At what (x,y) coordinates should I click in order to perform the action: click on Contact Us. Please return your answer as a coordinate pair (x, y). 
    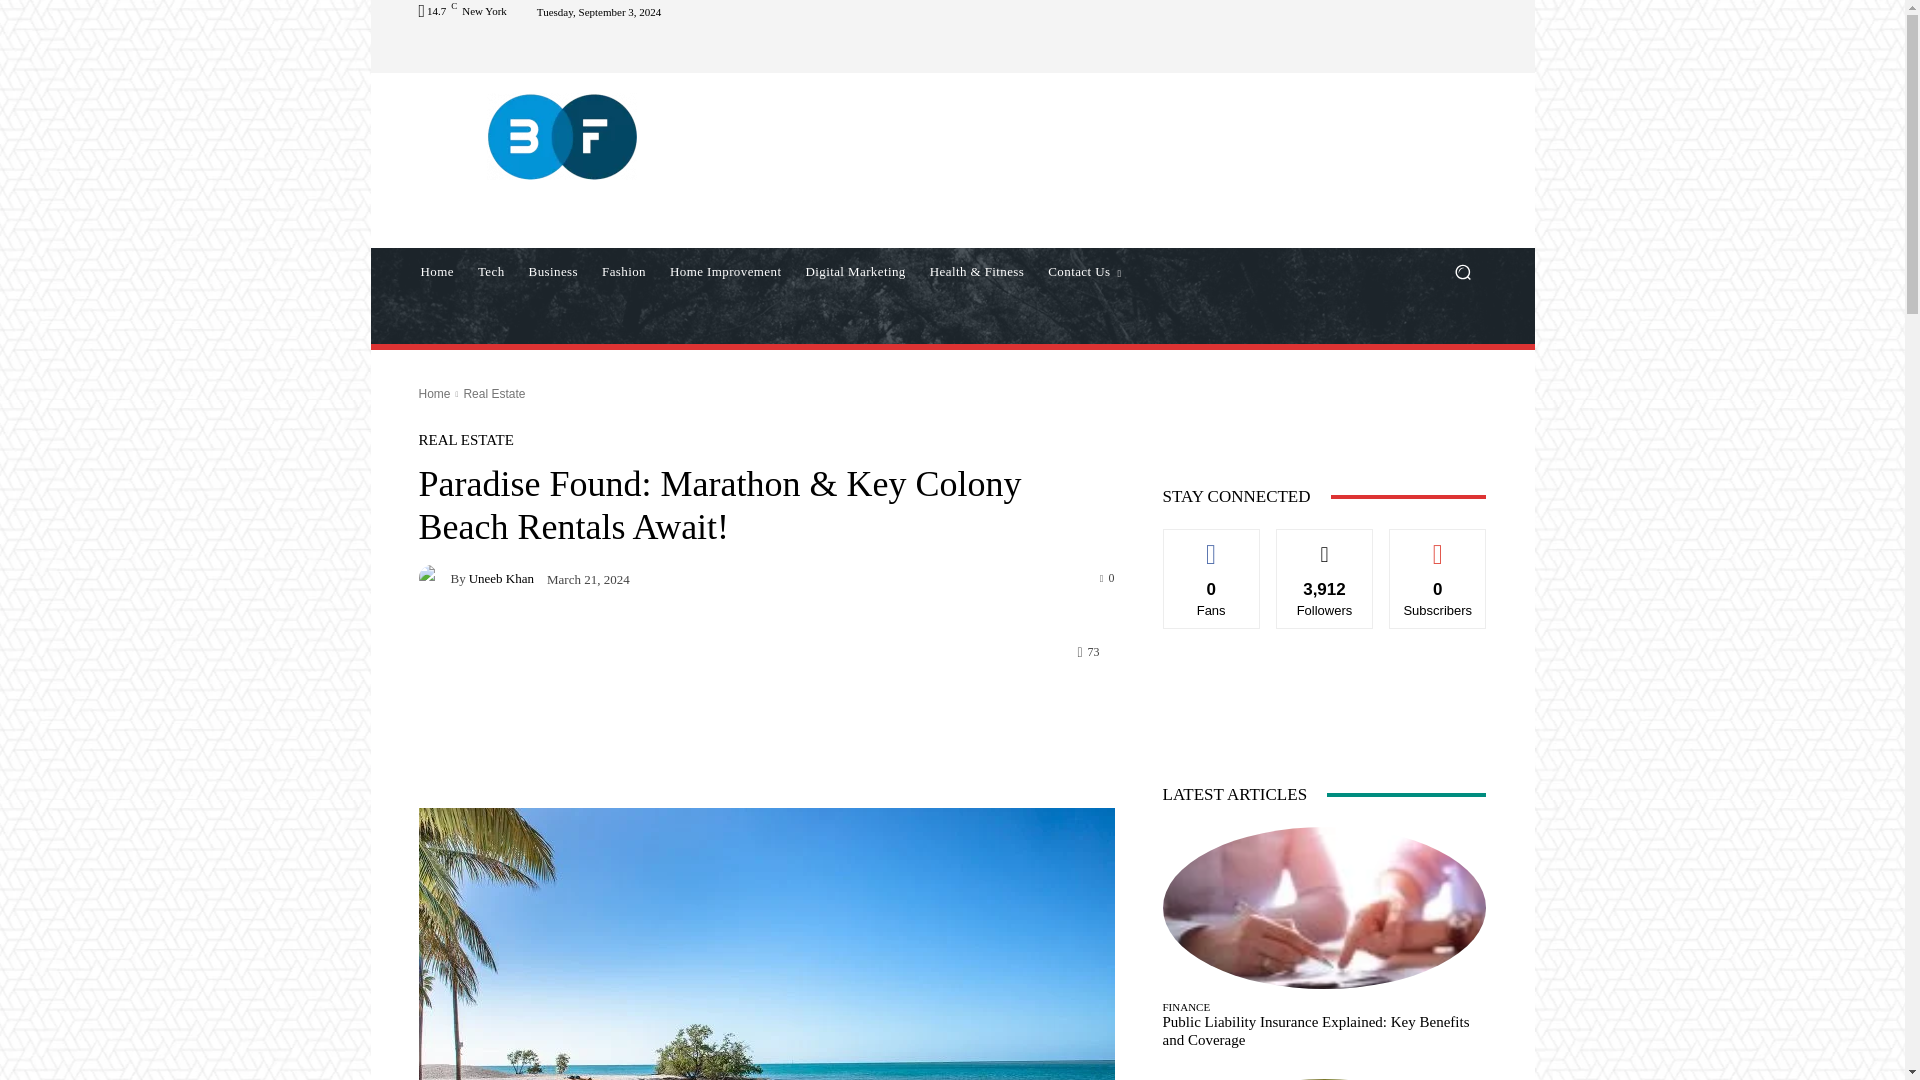
    Looking at the image, I should click on (1084, 272).